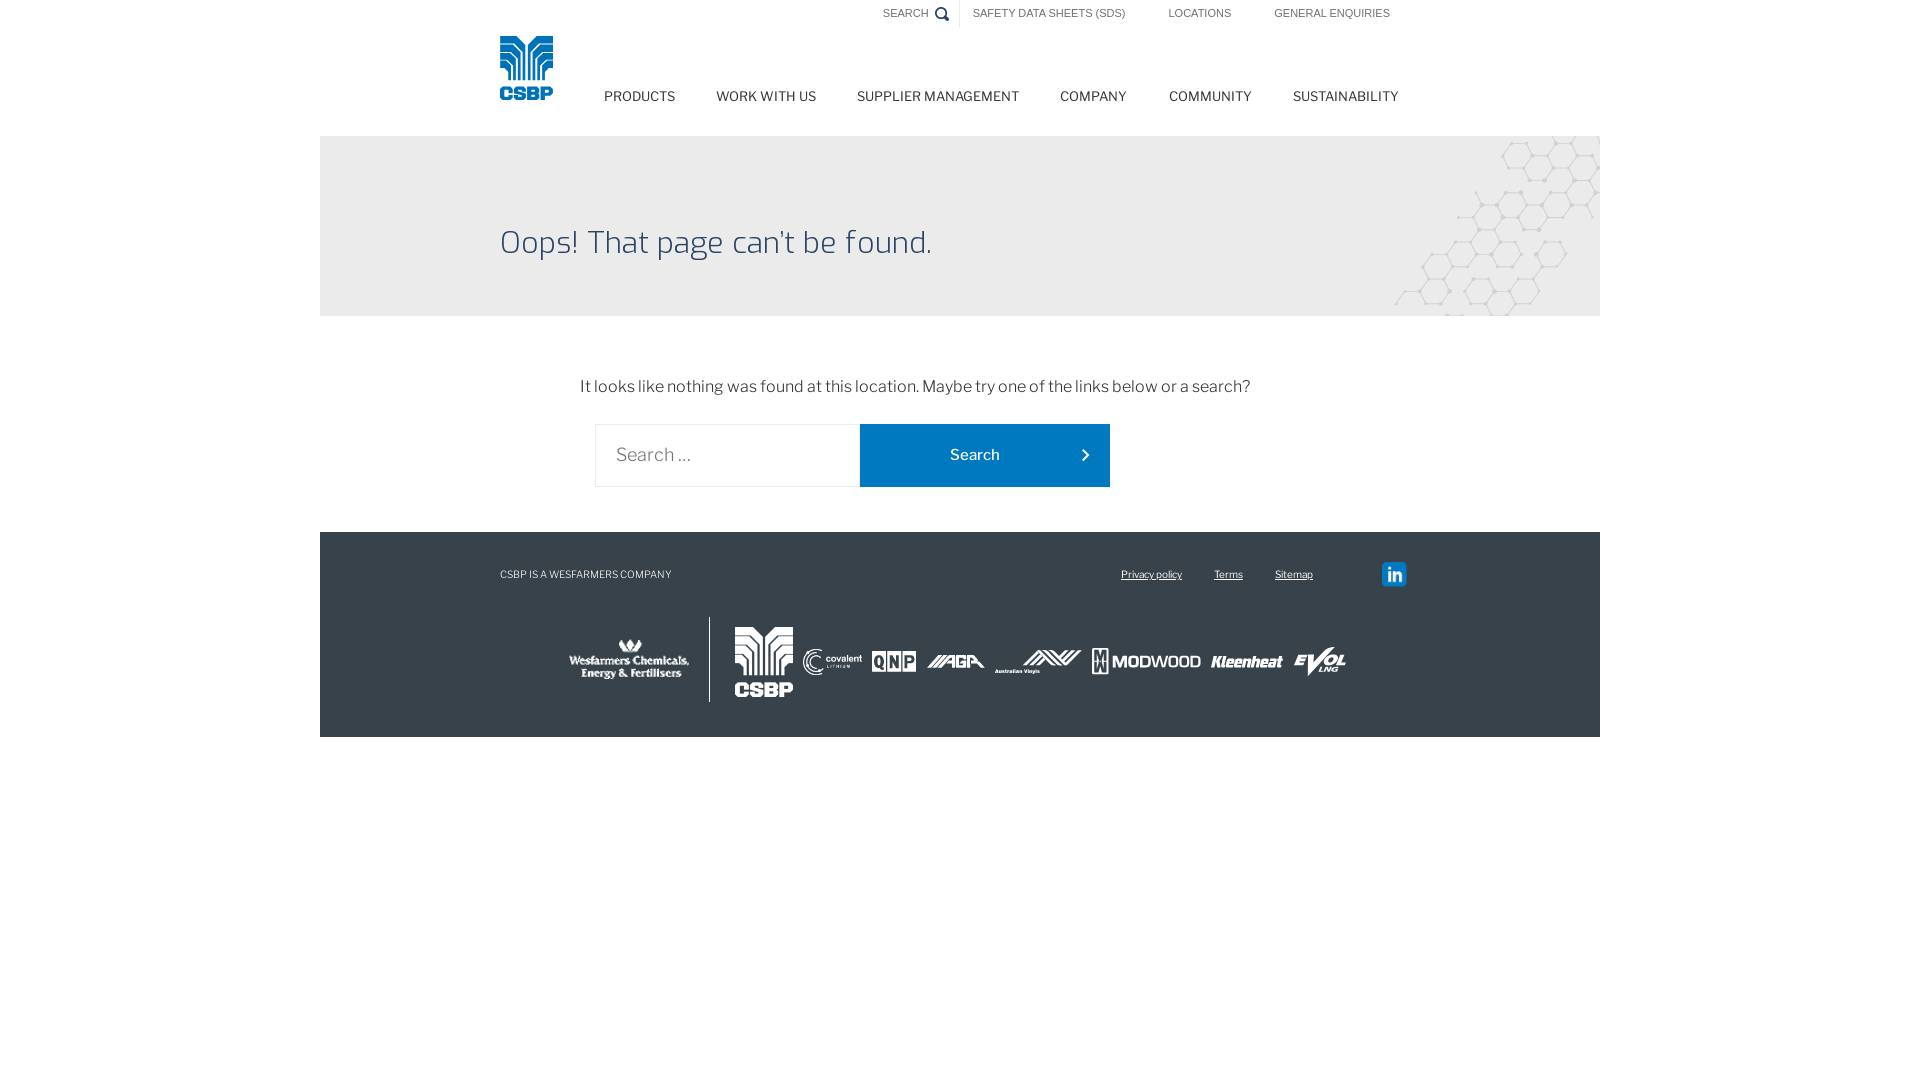 The width and height of the screenshot is (1920, 1080). What do you see at coordinates (1346, 101) in the screenshot?
I see `SUSTAINABILITY` at bounding box center [1346, 101].